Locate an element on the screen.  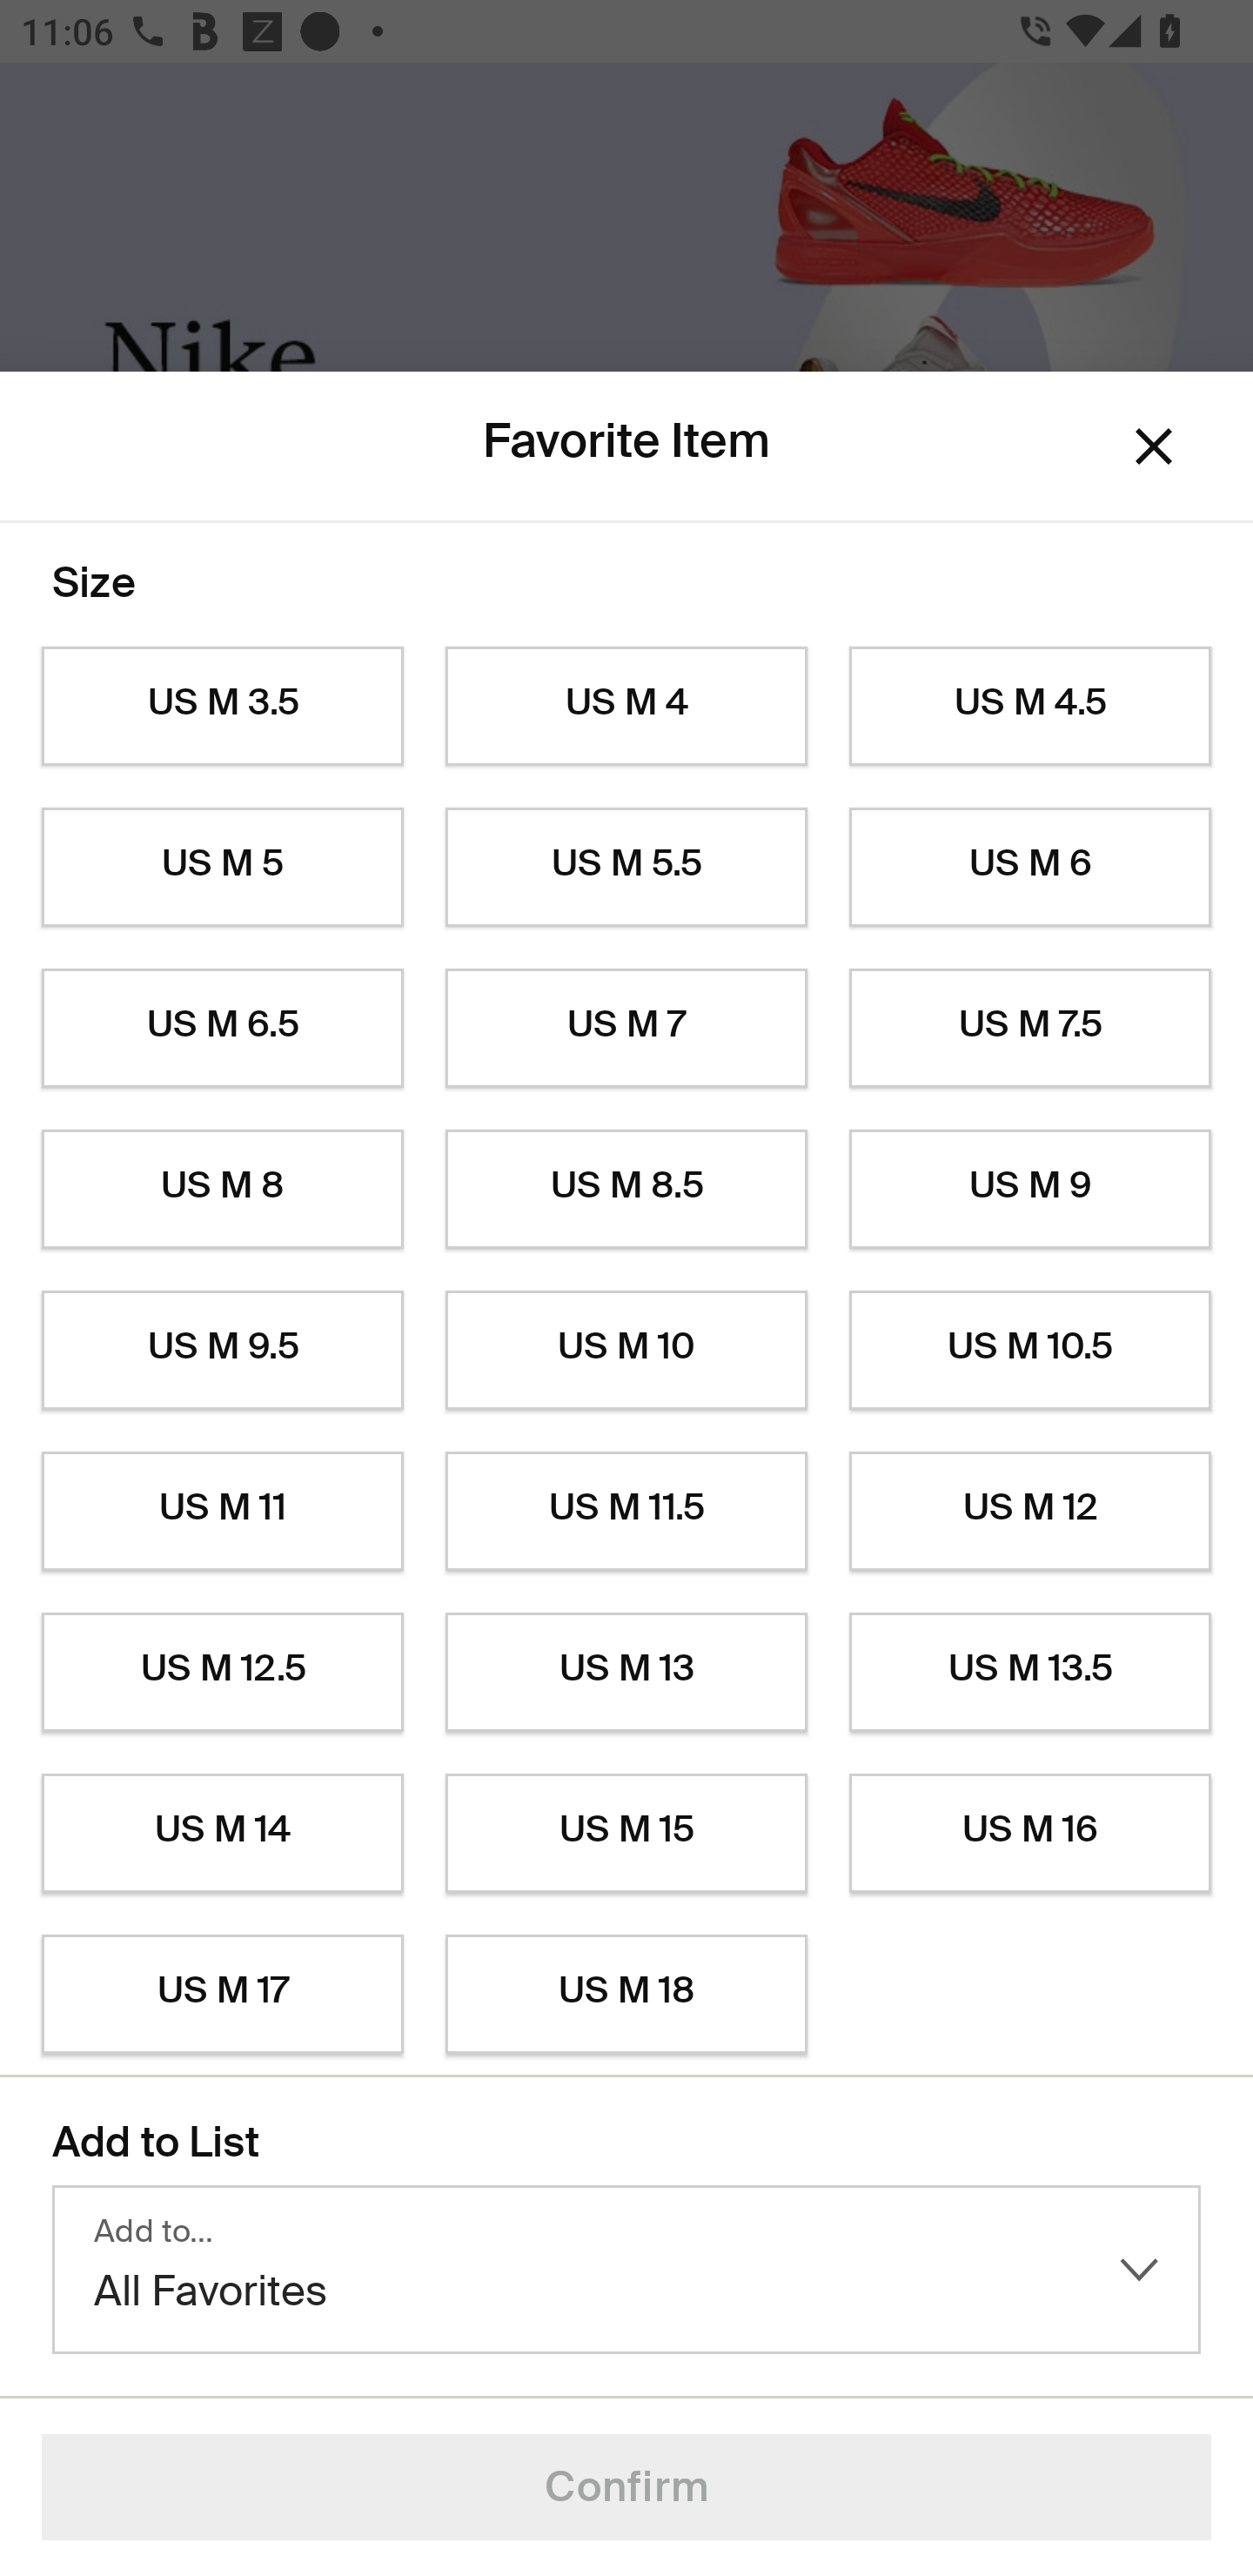
US M 5.5 is located at coordinates (626, 867).